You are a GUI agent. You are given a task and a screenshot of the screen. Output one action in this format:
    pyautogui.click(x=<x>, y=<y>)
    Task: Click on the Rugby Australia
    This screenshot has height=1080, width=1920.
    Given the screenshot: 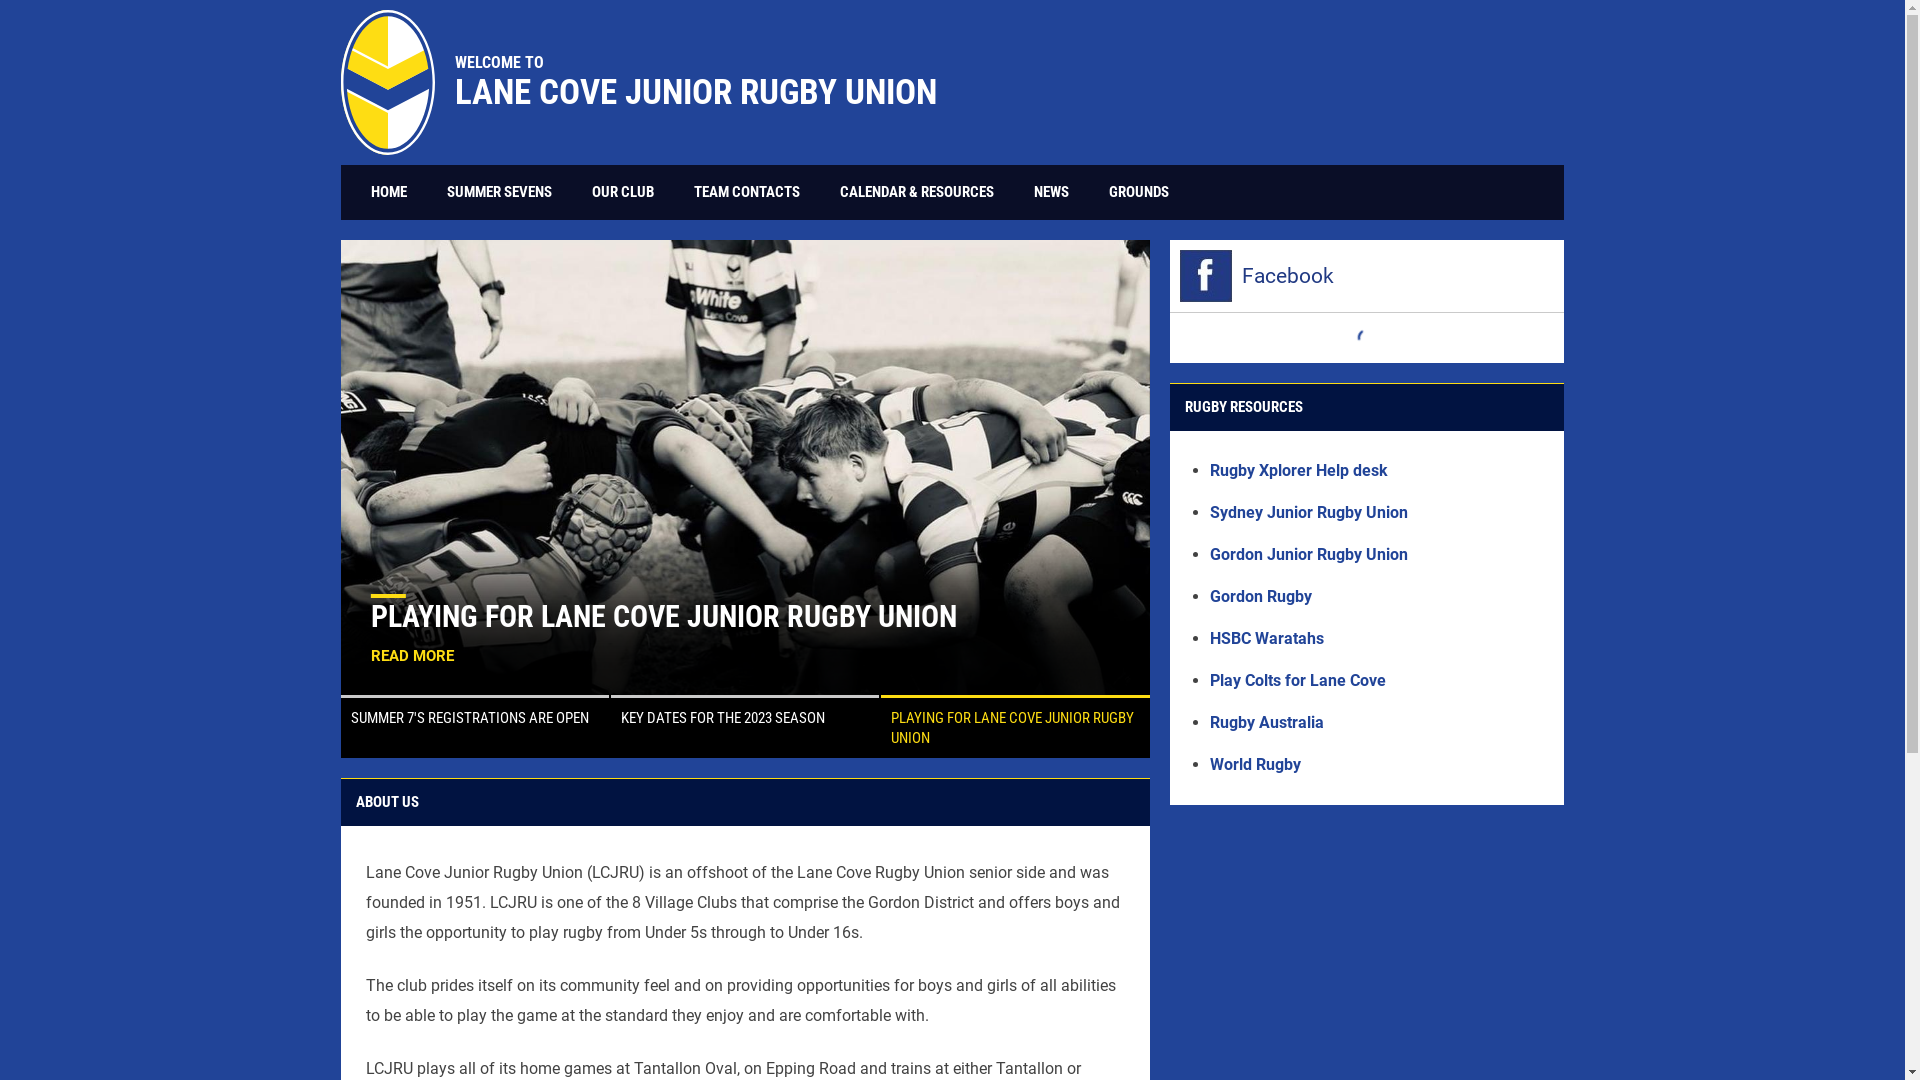 What is the action you would take?
    pyautogui.click(x=1267, y=722)
    